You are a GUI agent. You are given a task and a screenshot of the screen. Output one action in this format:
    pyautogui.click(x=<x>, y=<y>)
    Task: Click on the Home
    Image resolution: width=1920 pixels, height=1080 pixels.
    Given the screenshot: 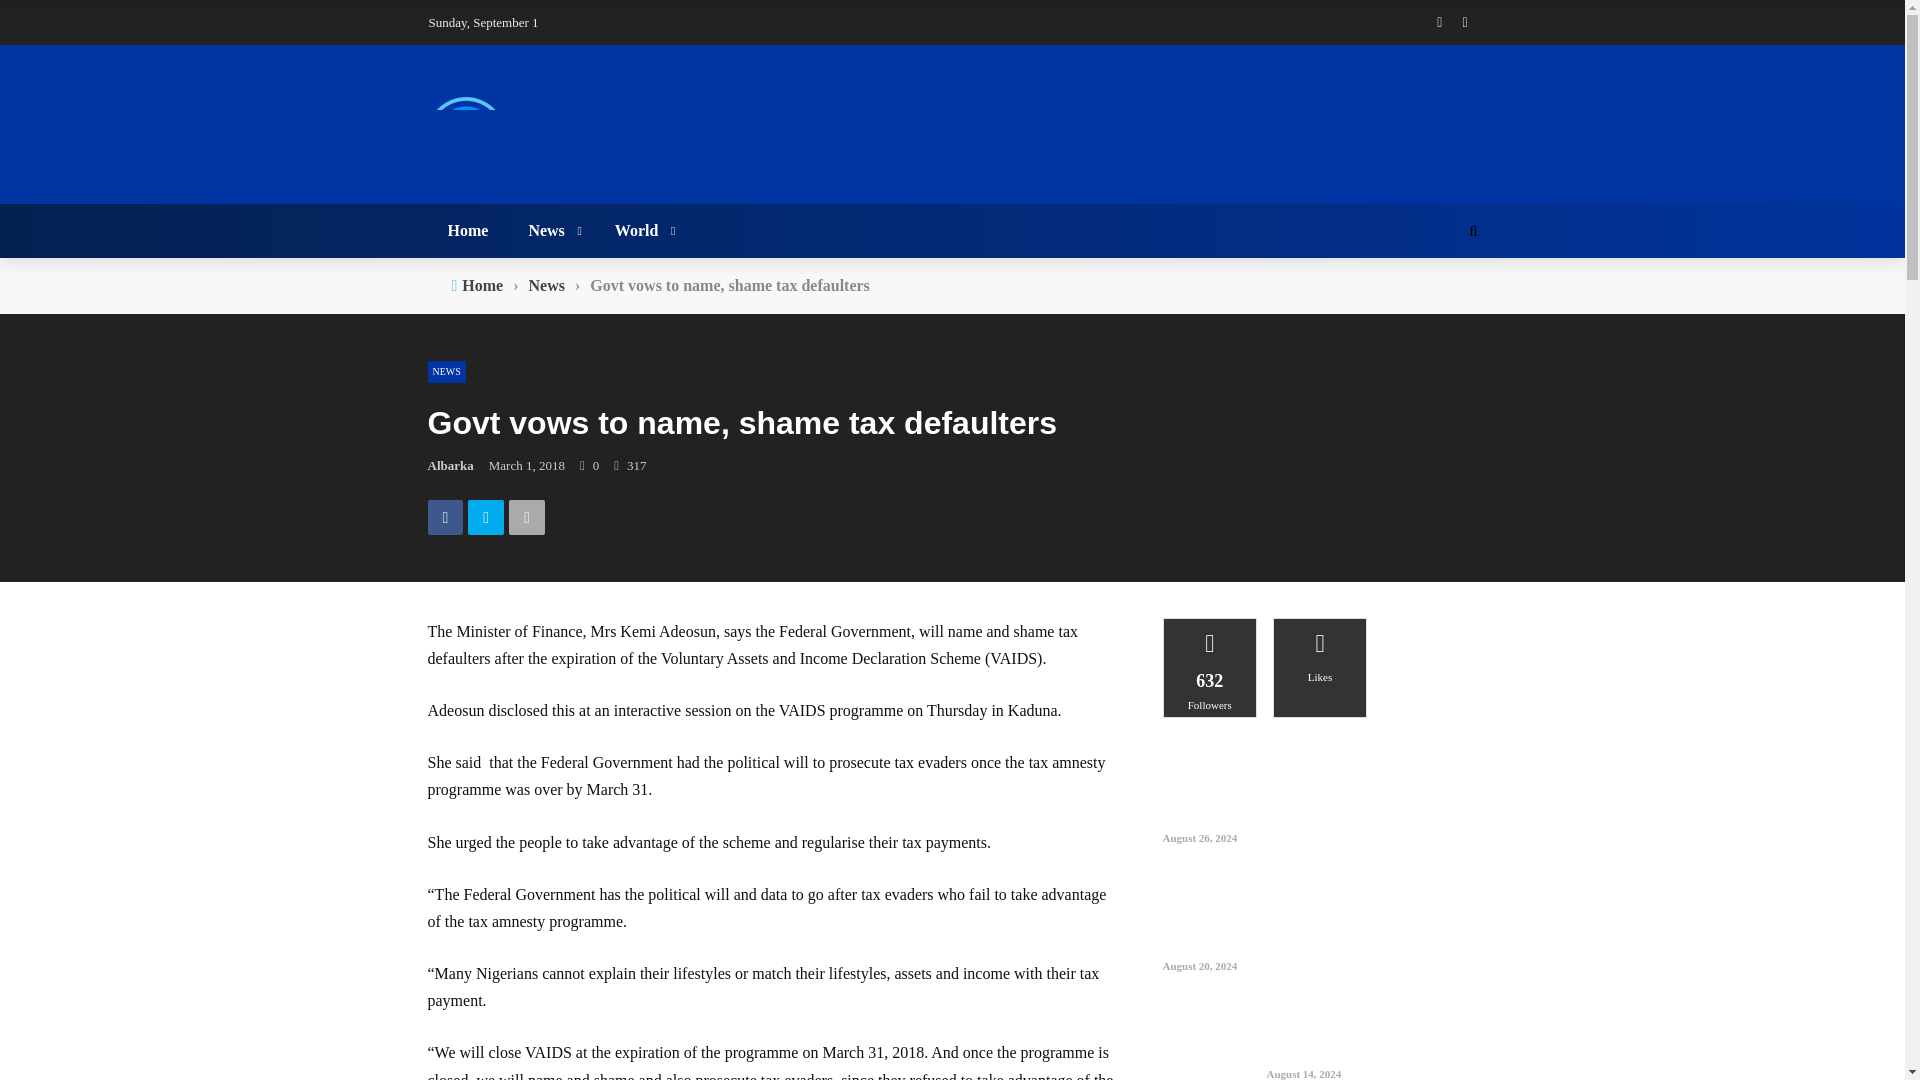 What is the action you would take?
    pyautogui.click(x=482, y=286)
    